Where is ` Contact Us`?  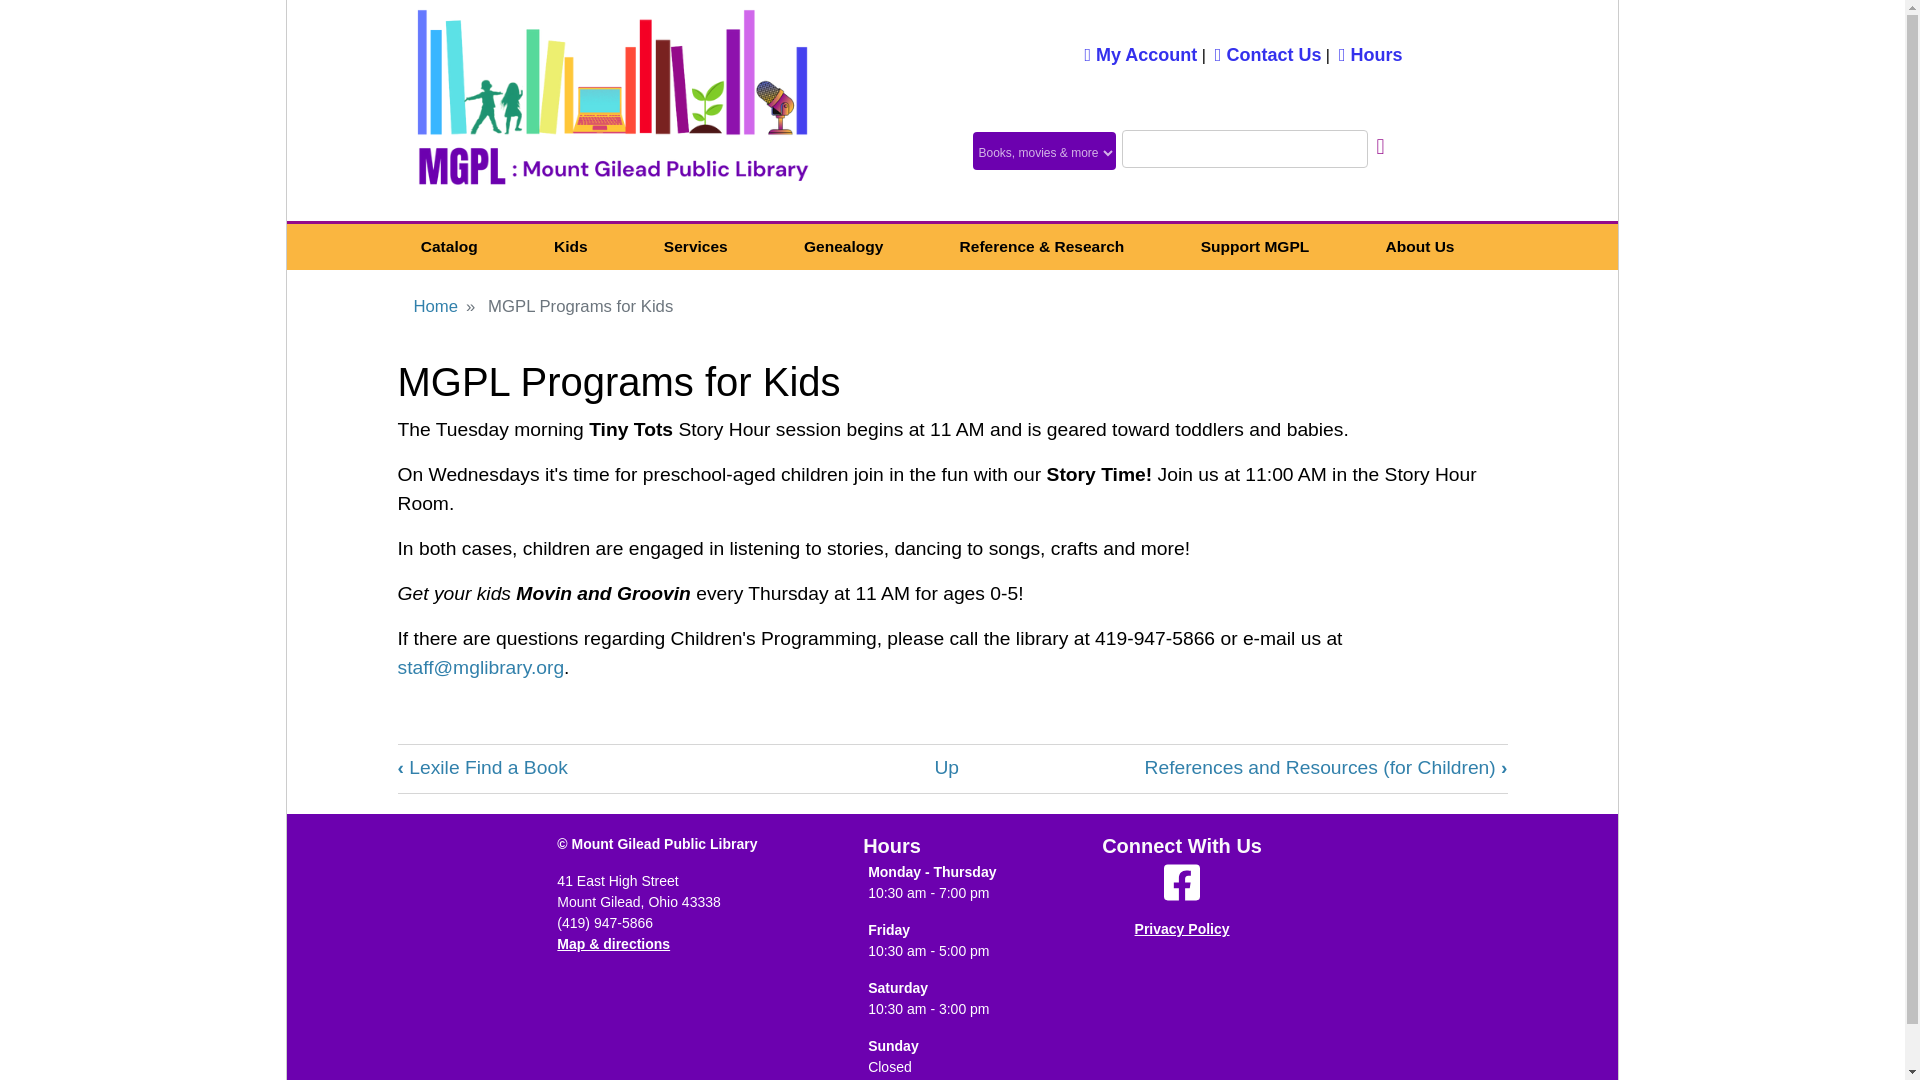  Contact Us is located at coordinates (1268, 54).